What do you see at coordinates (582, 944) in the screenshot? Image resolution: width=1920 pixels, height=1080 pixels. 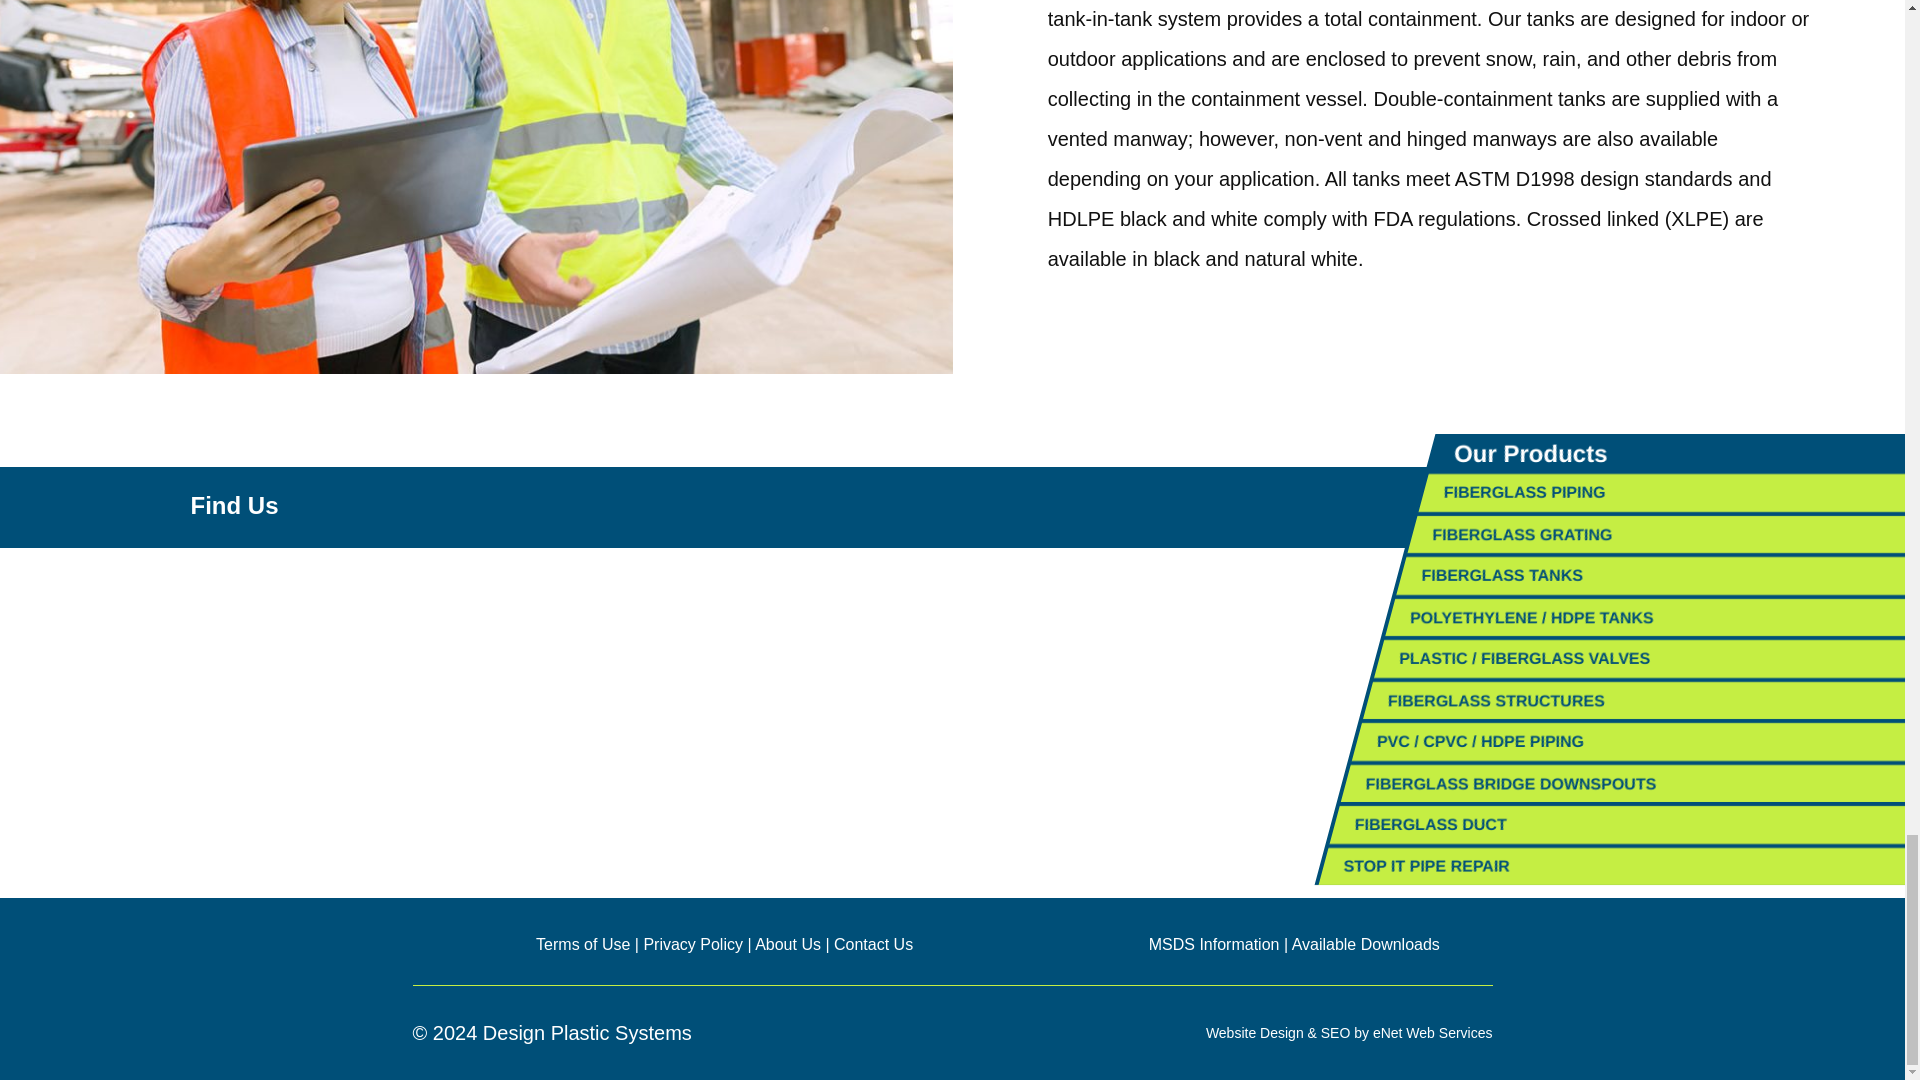 I see `Terms of Use` at bounding box center [582, 944].